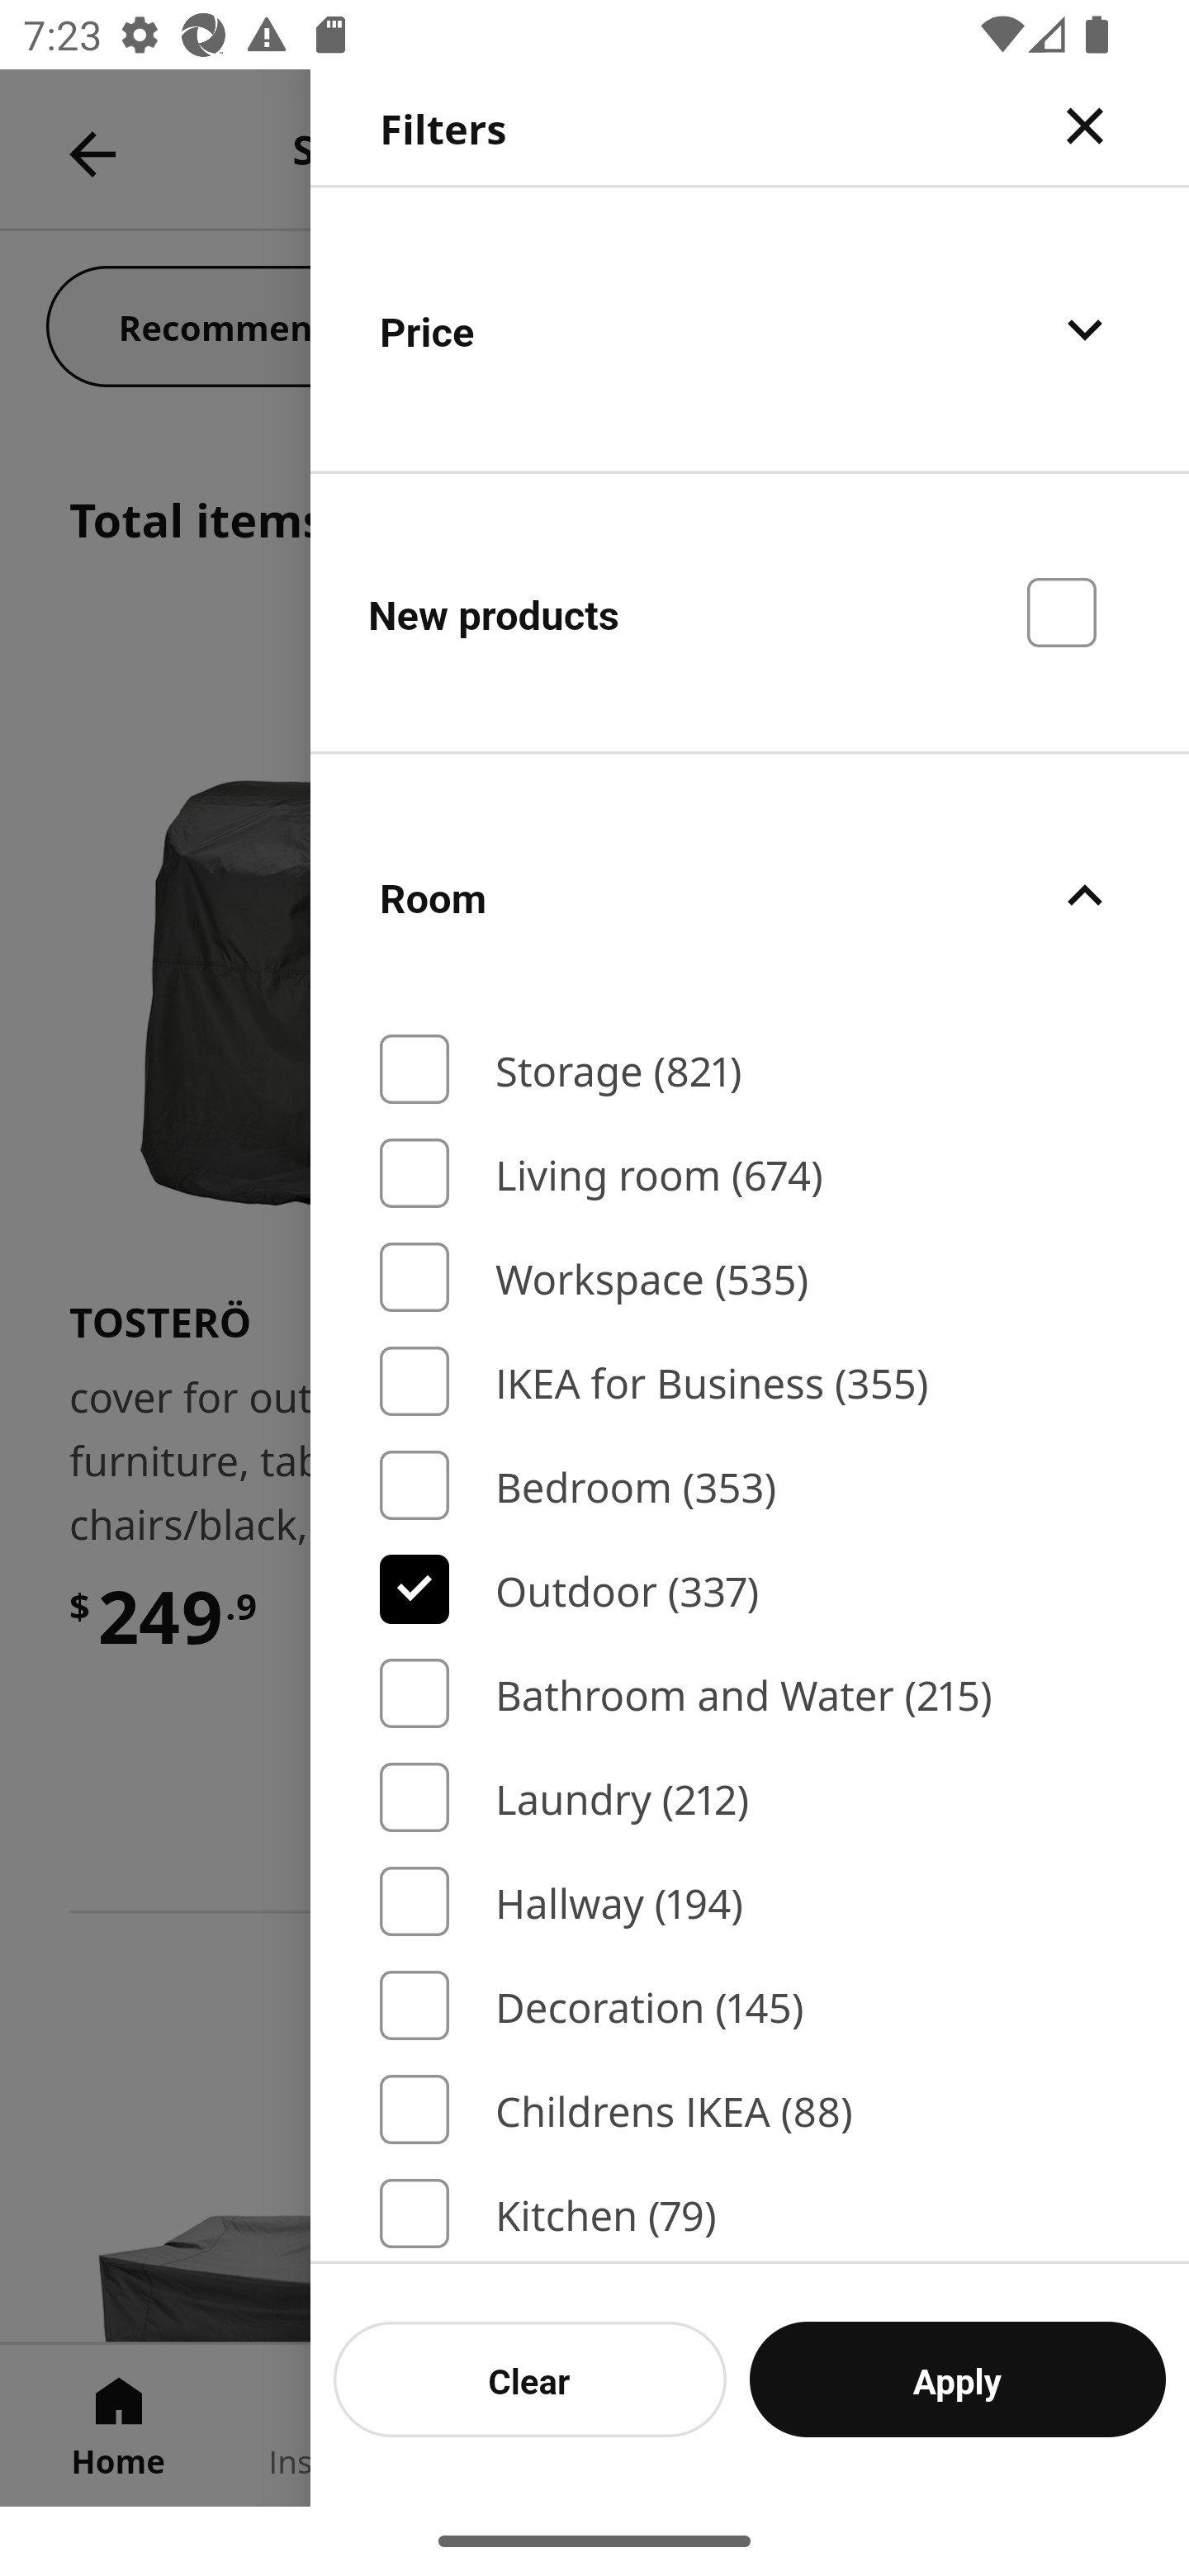 This screenshot has height=2576, width=1189. What do you see at coordinates (750, 329) in the screenshot?
I see `Price` at bounding box center [750, 329].